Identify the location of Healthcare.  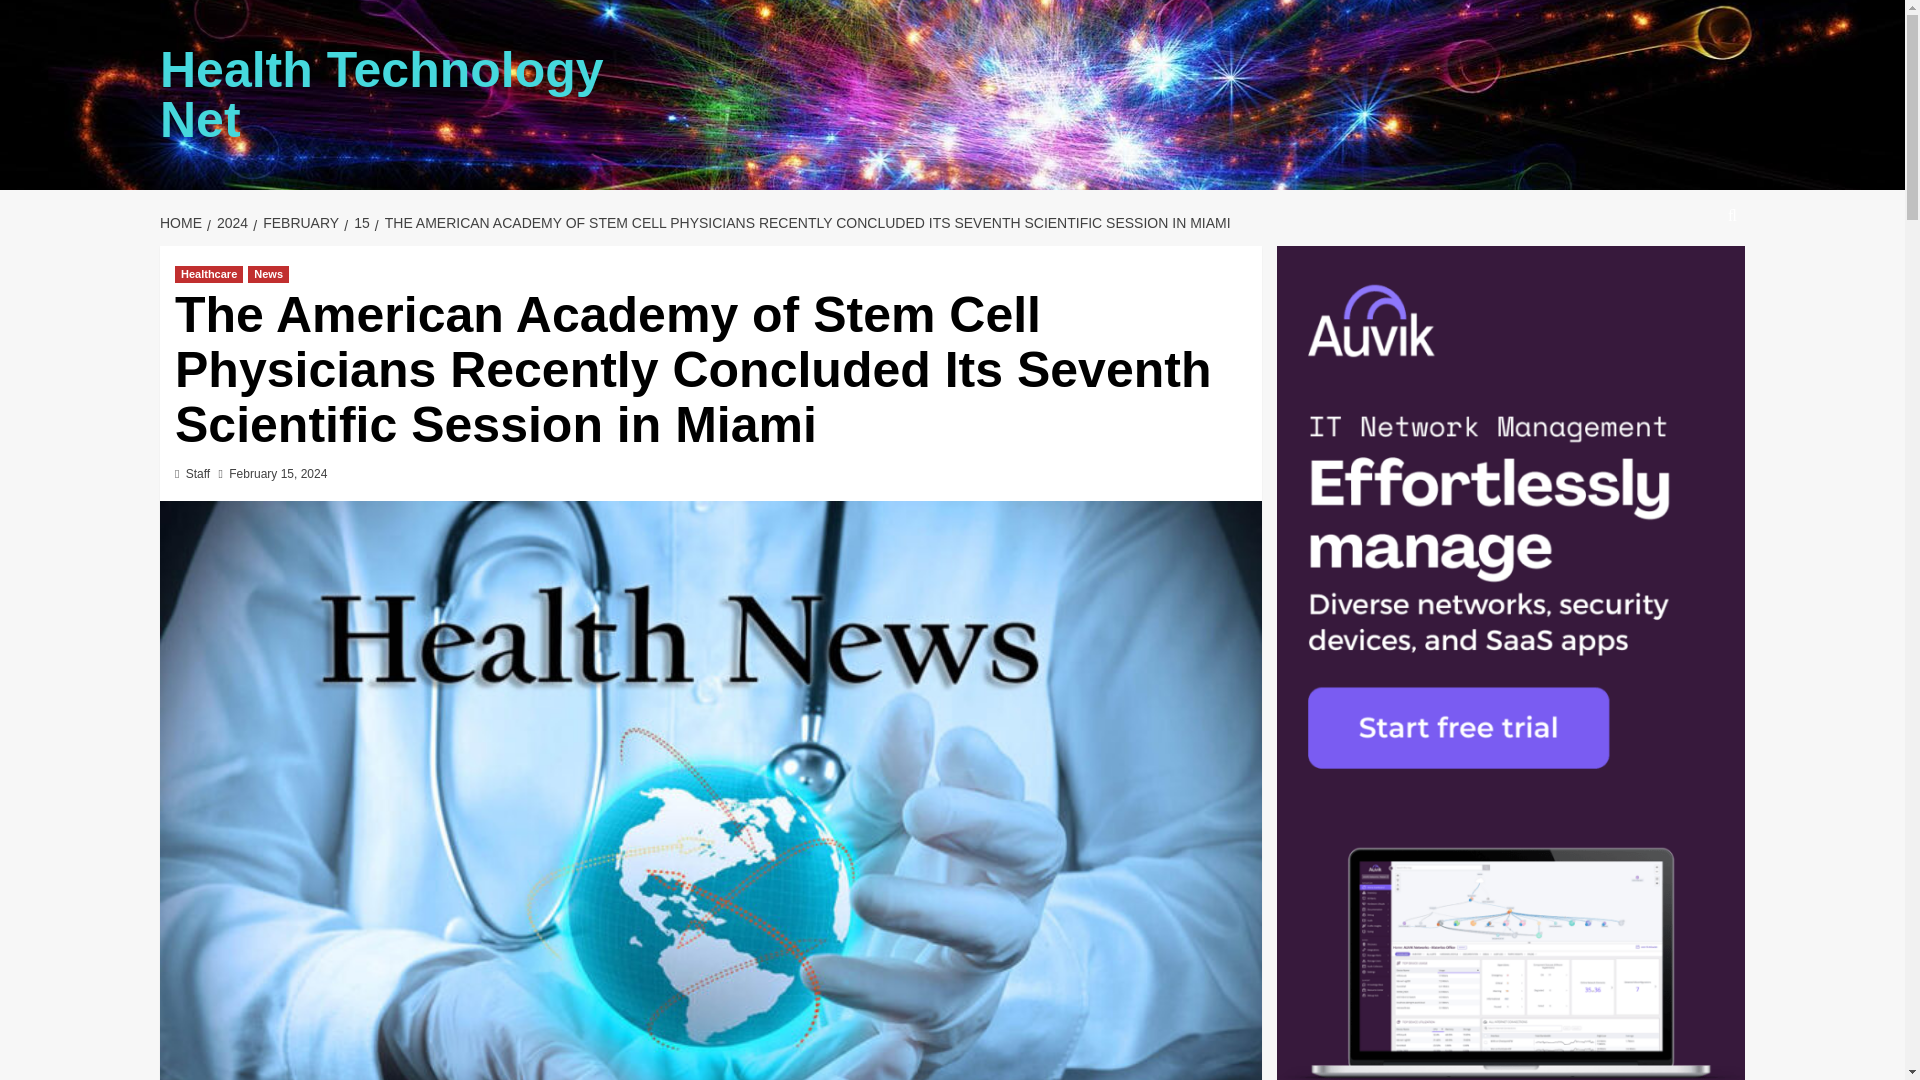
(208, 274).